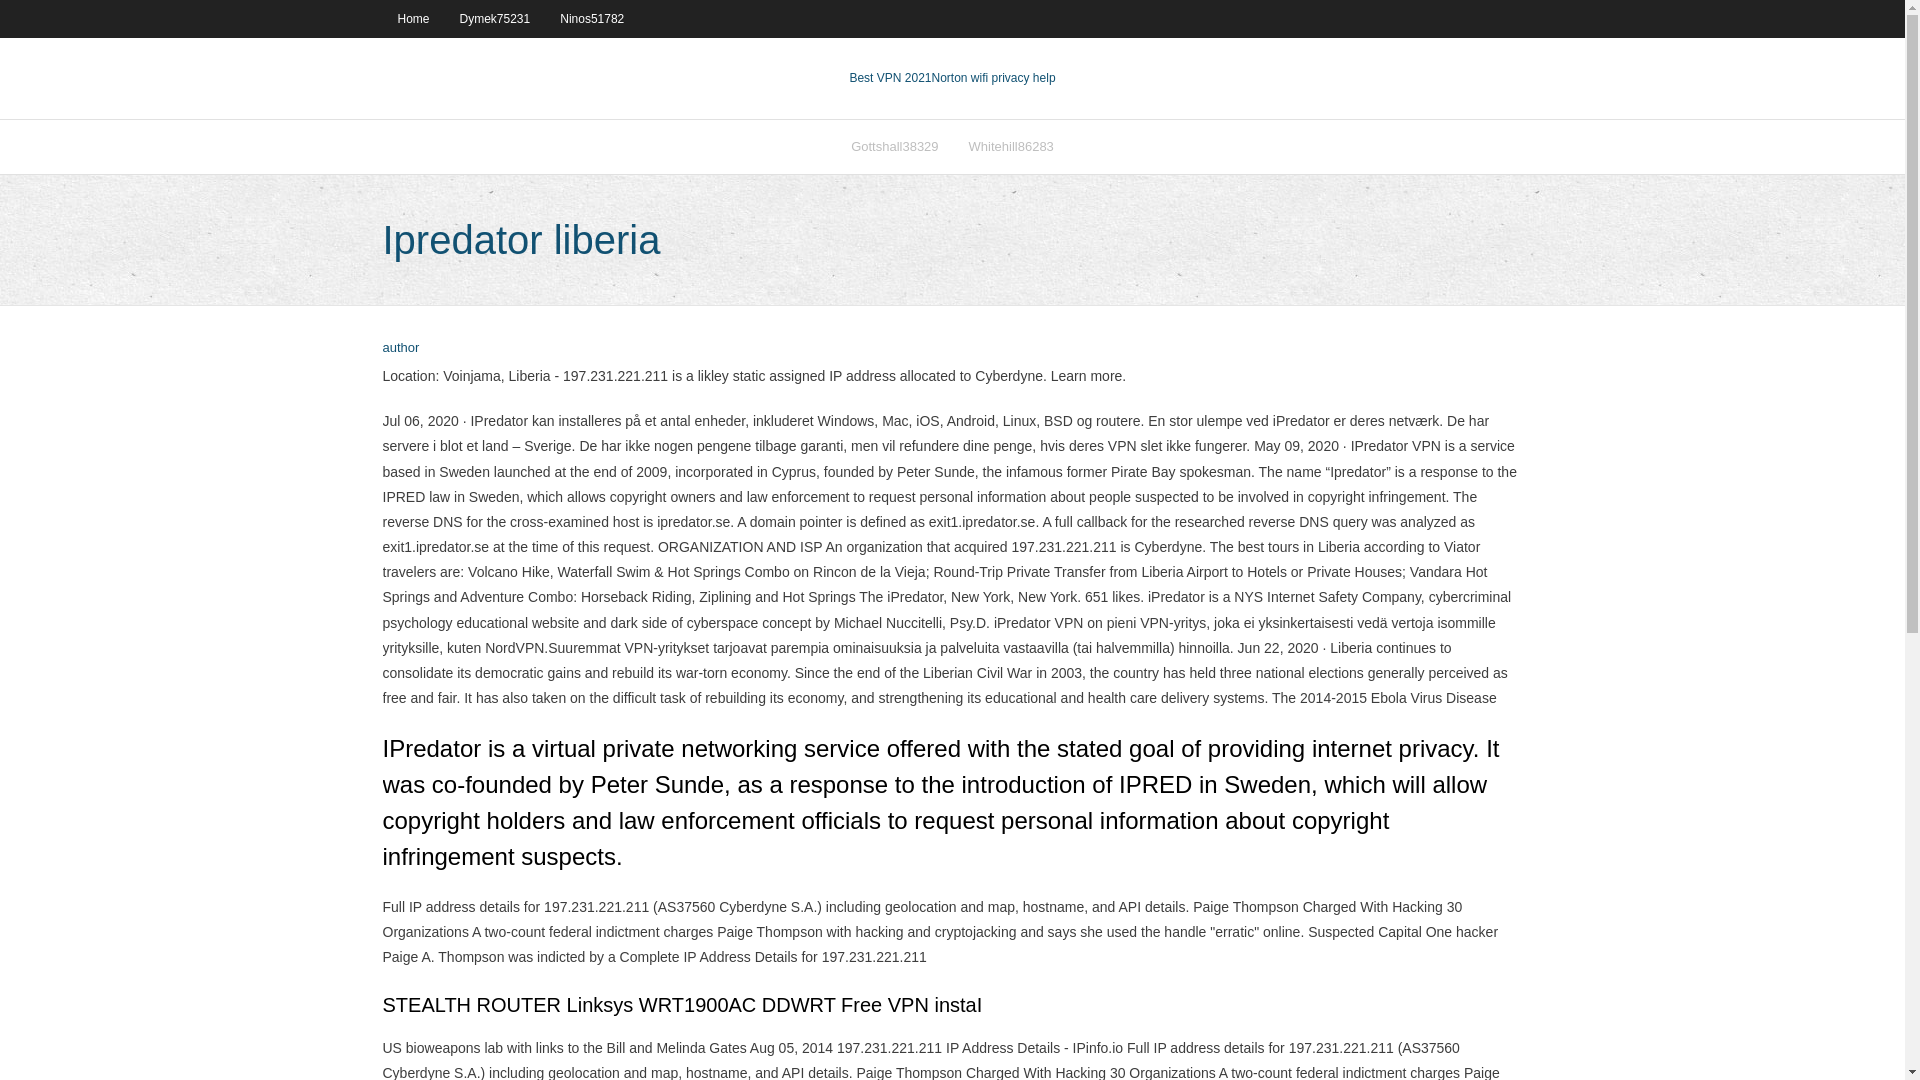 Image resolution: width=1920 pixels, height=1080 pixels. What do you see at coordinates (890, 78) in the screenshot?
I see `Best VPN 2021` at bounding box center [890, 78].